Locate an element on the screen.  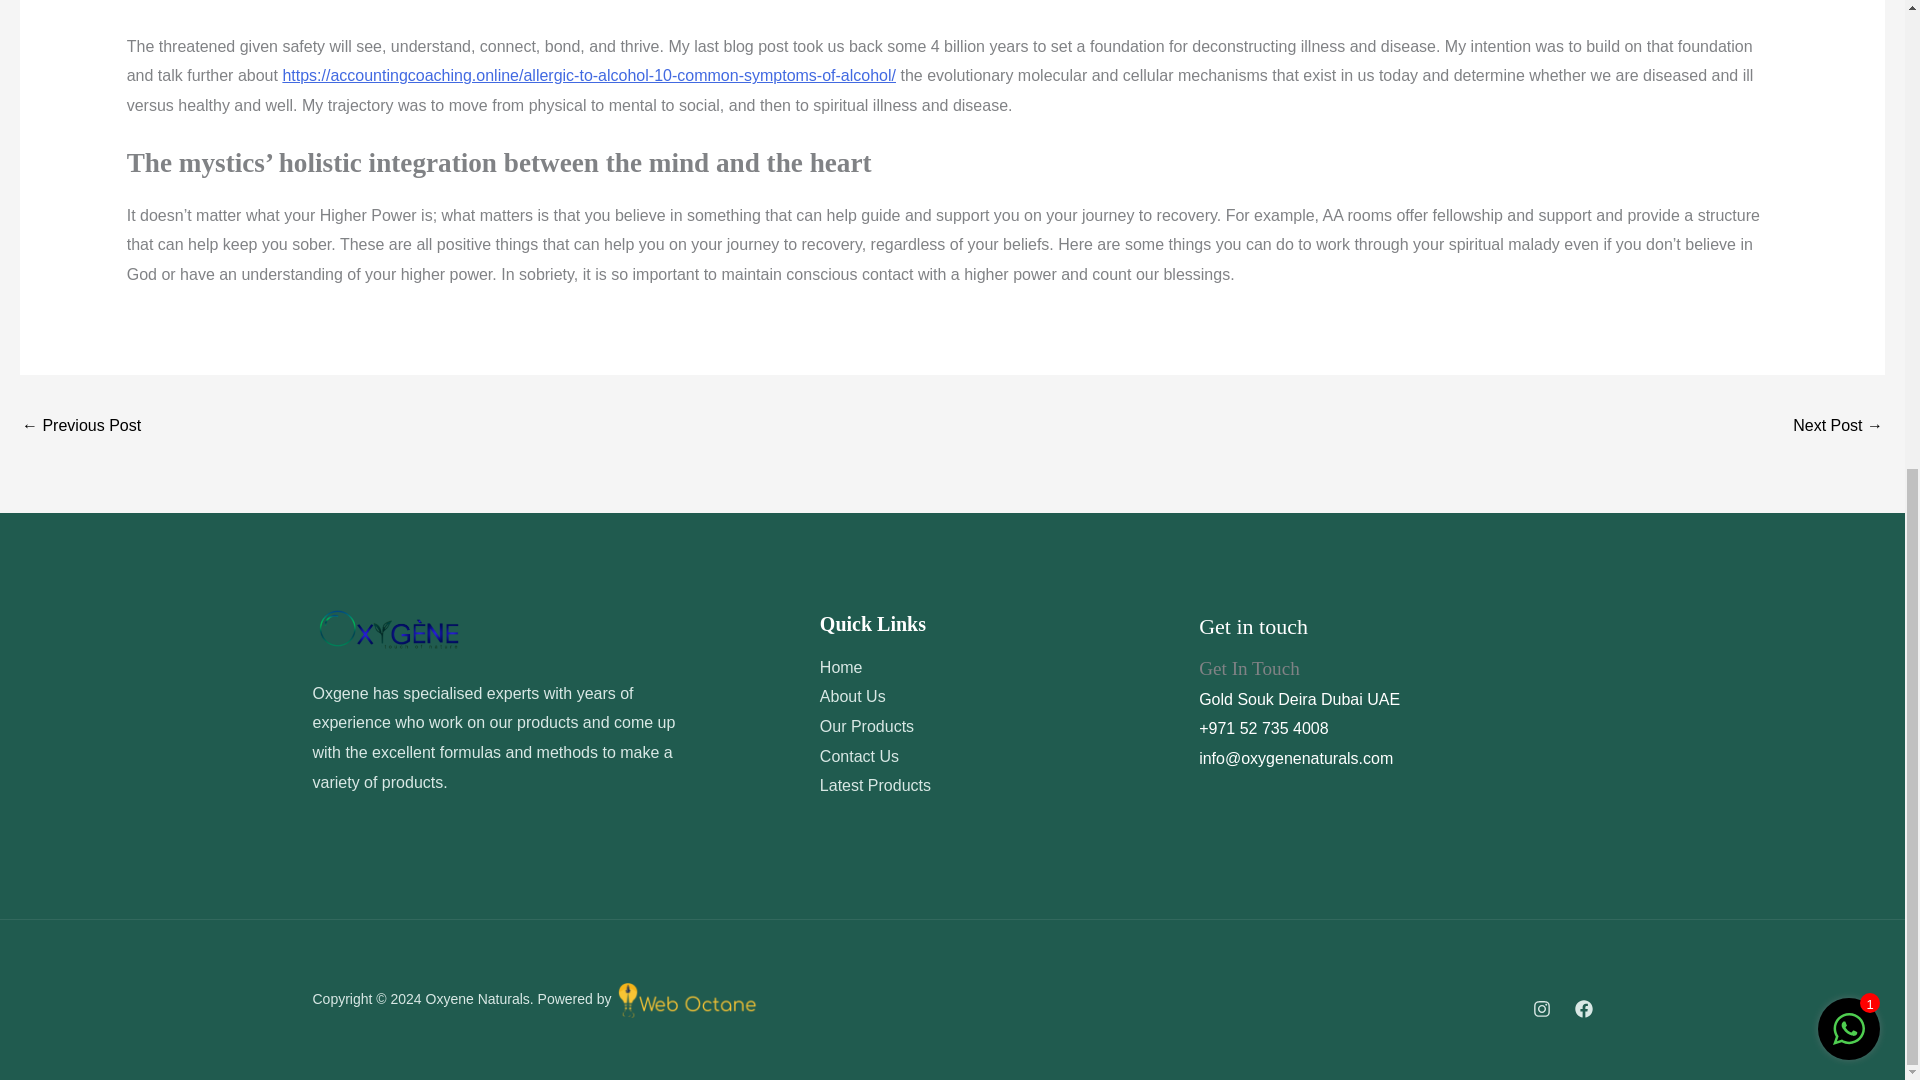
Online Casino Games Play Now and Win Bi is located at coordinates (1838, 428).